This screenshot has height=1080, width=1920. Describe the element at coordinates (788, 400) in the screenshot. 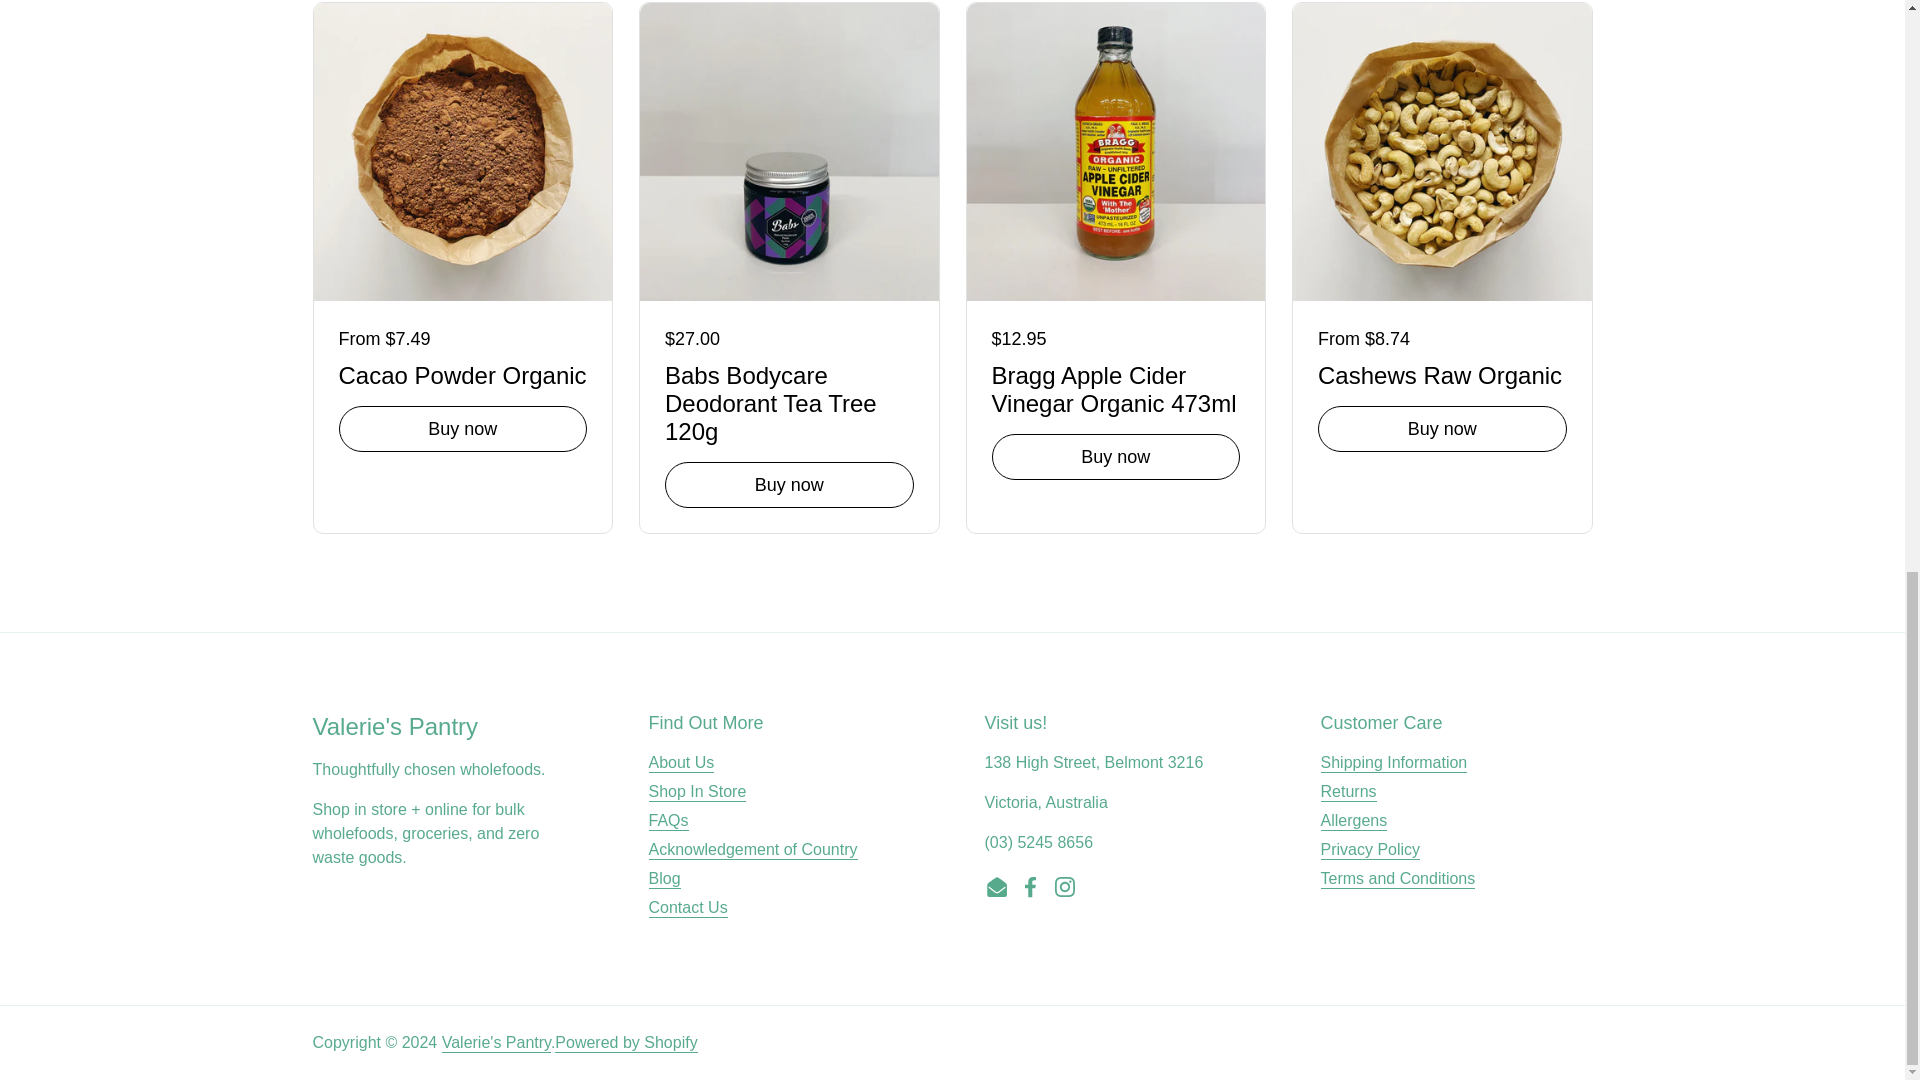

I see `Babs Bodycare Deodorant Tea Tree 120g` at that location.